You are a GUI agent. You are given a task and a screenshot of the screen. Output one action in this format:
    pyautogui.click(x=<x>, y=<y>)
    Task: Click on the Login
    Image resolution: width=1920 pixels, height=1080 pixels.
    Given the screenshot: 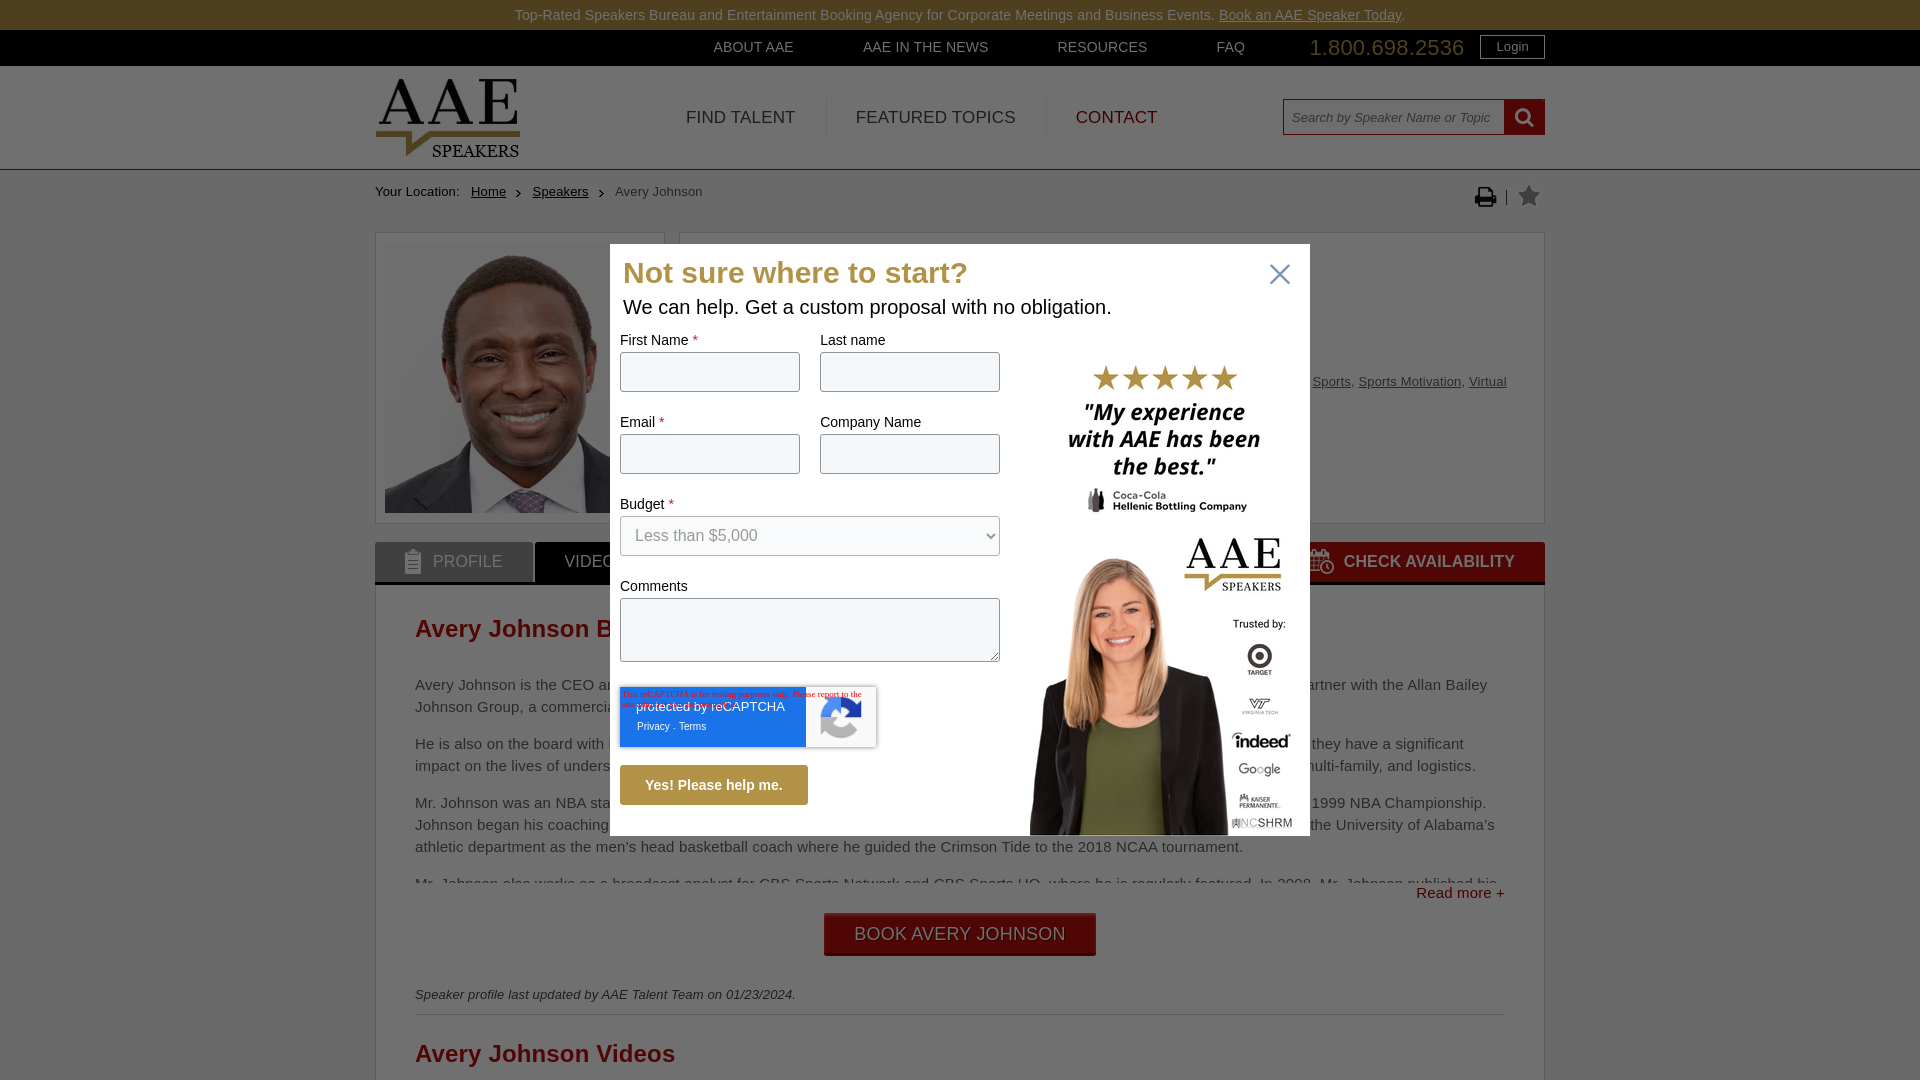 What is the action you would take?
    pyautogui.click(x=1512, y=46)
    